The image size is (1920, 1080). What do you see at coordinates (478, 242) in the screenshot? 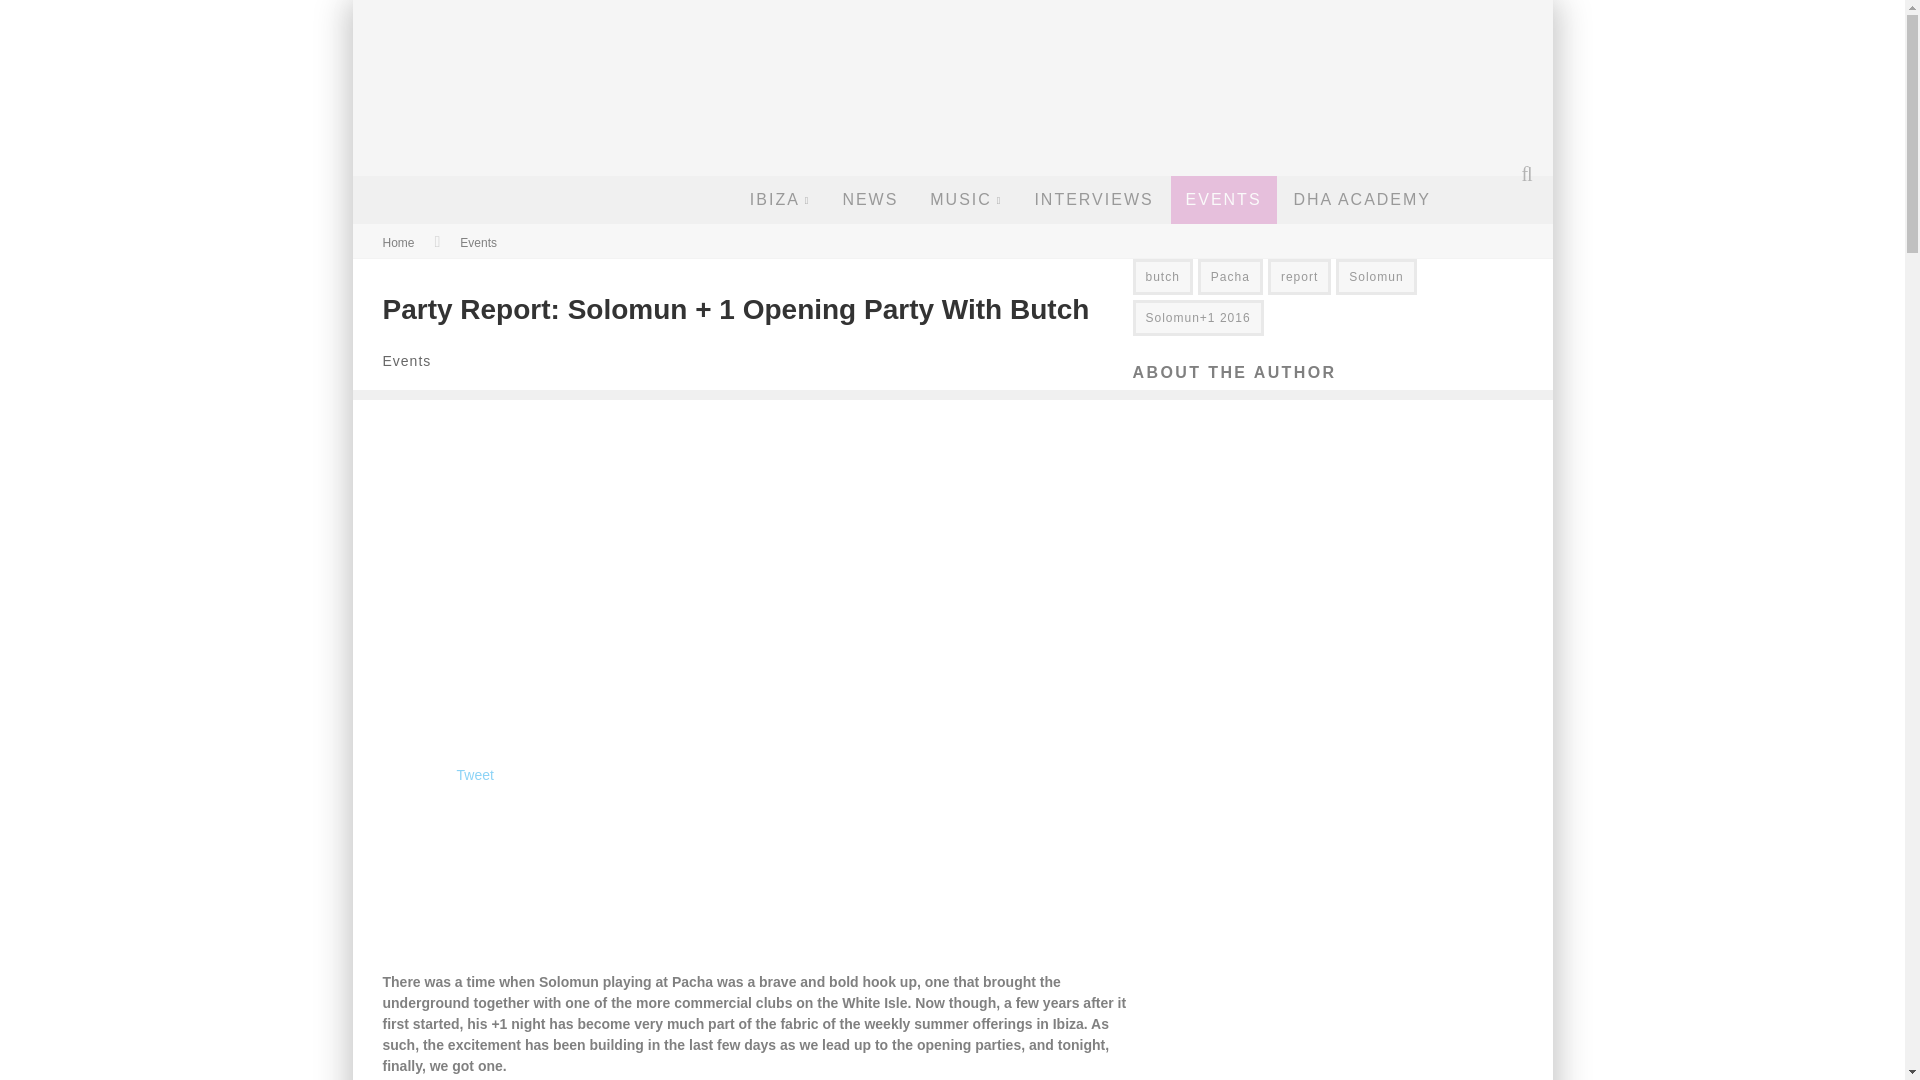
I see `View all posts in Events` at bounding box center [478, 242].